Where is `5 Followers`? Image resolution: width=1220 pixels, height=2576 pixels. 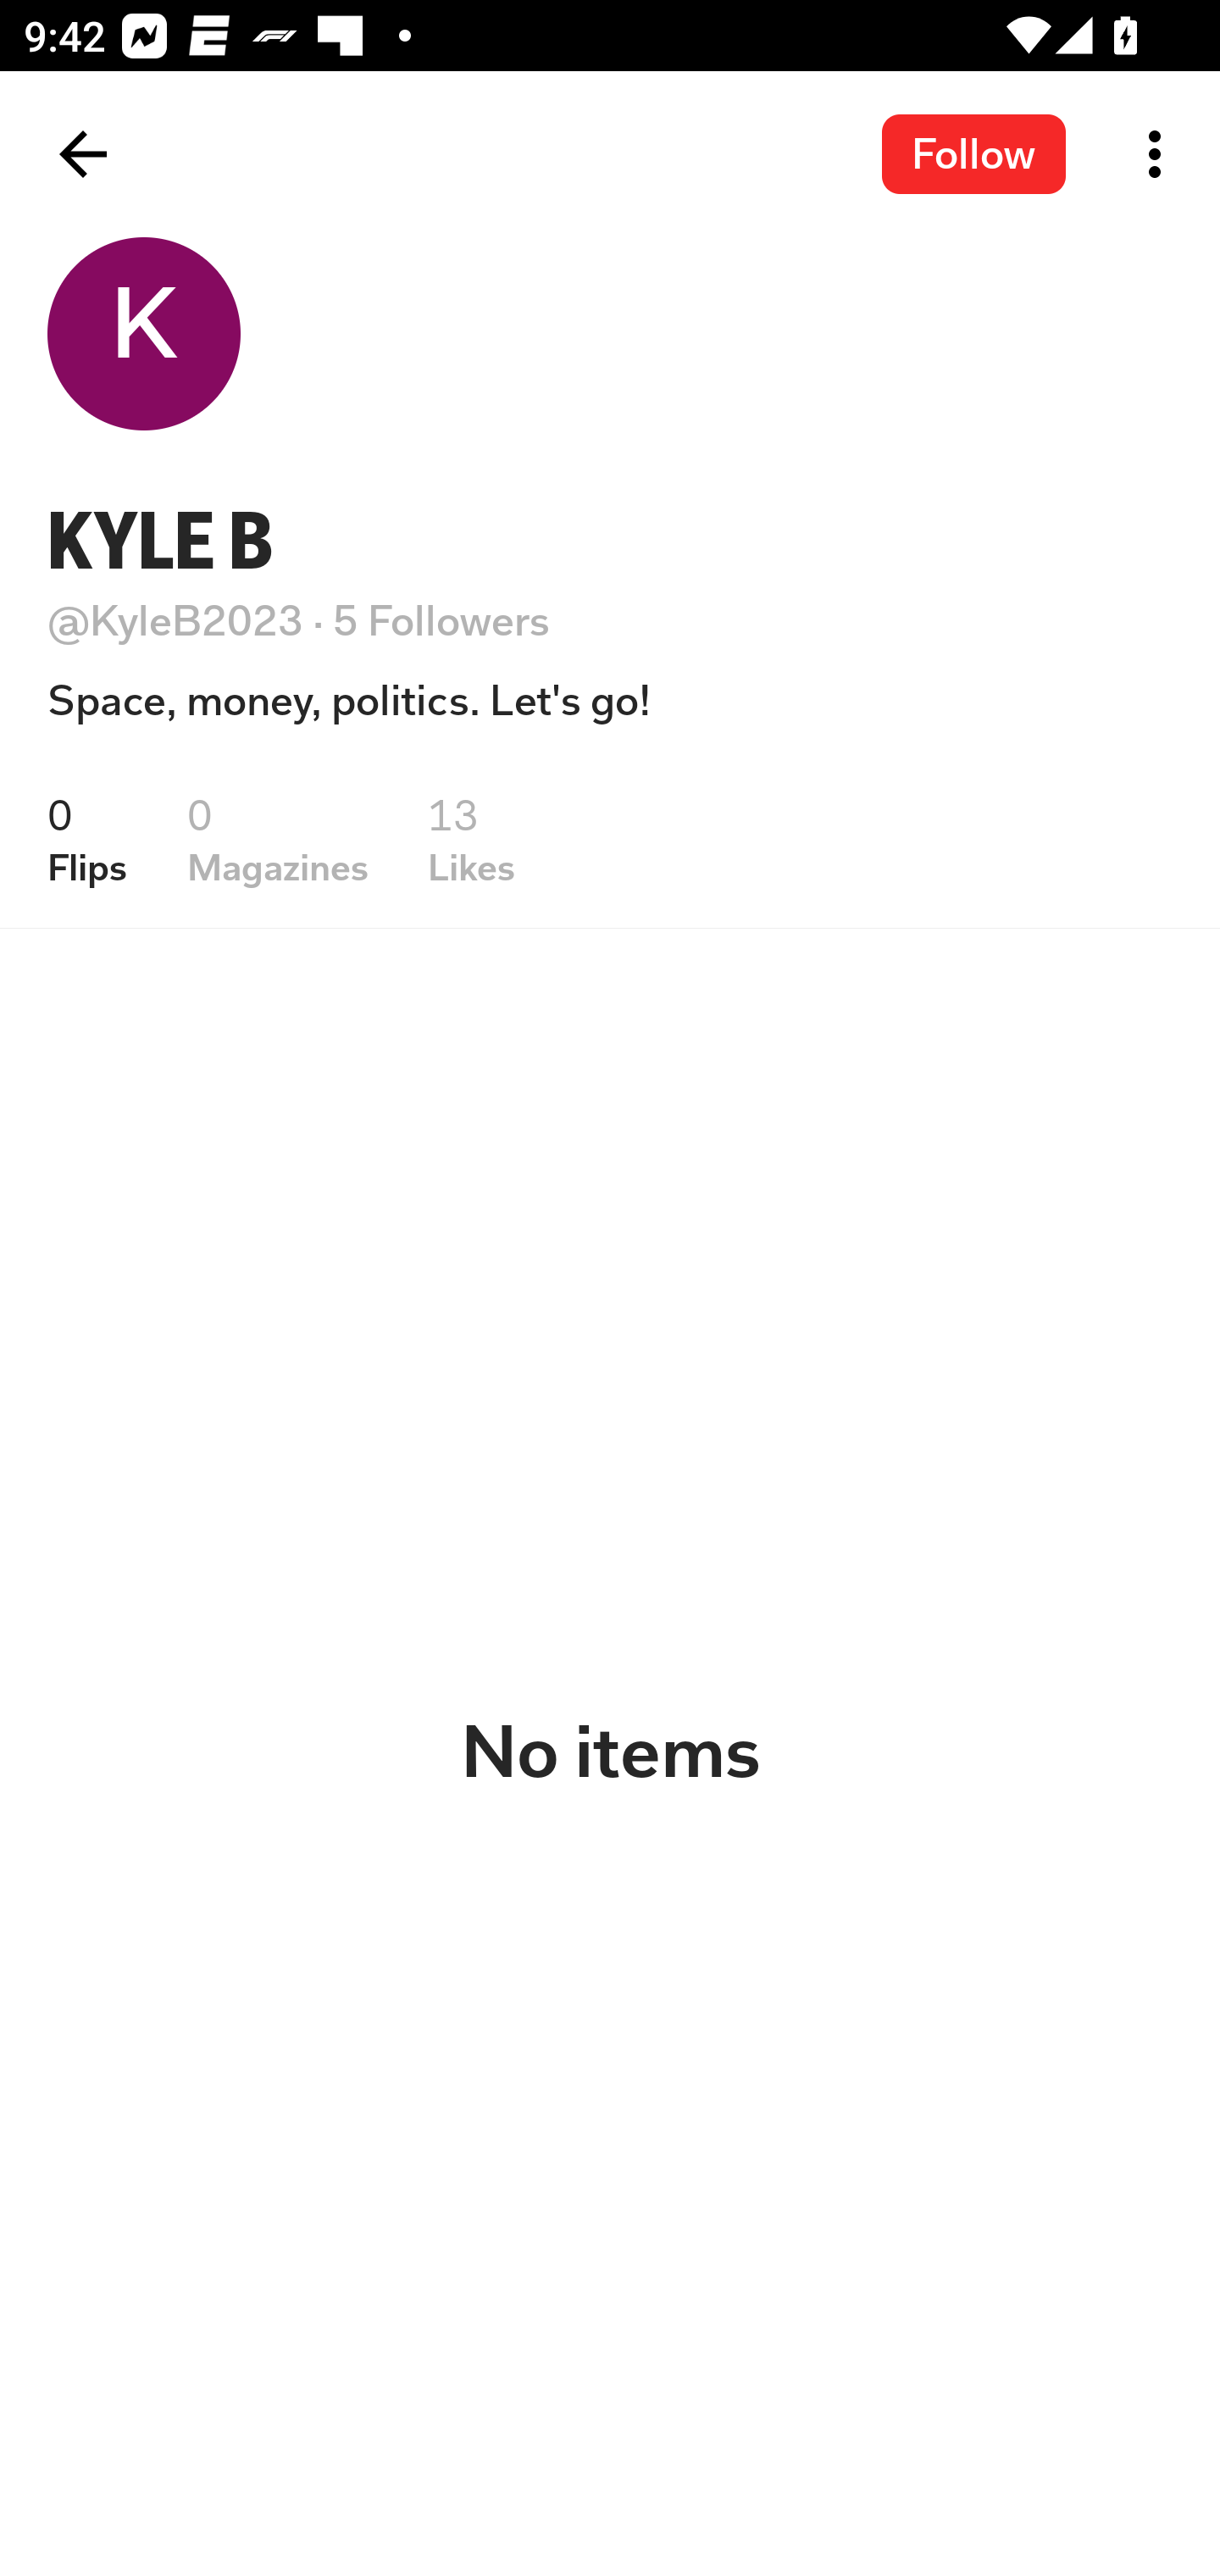 5 Followers is located at coordinates (441, 620).